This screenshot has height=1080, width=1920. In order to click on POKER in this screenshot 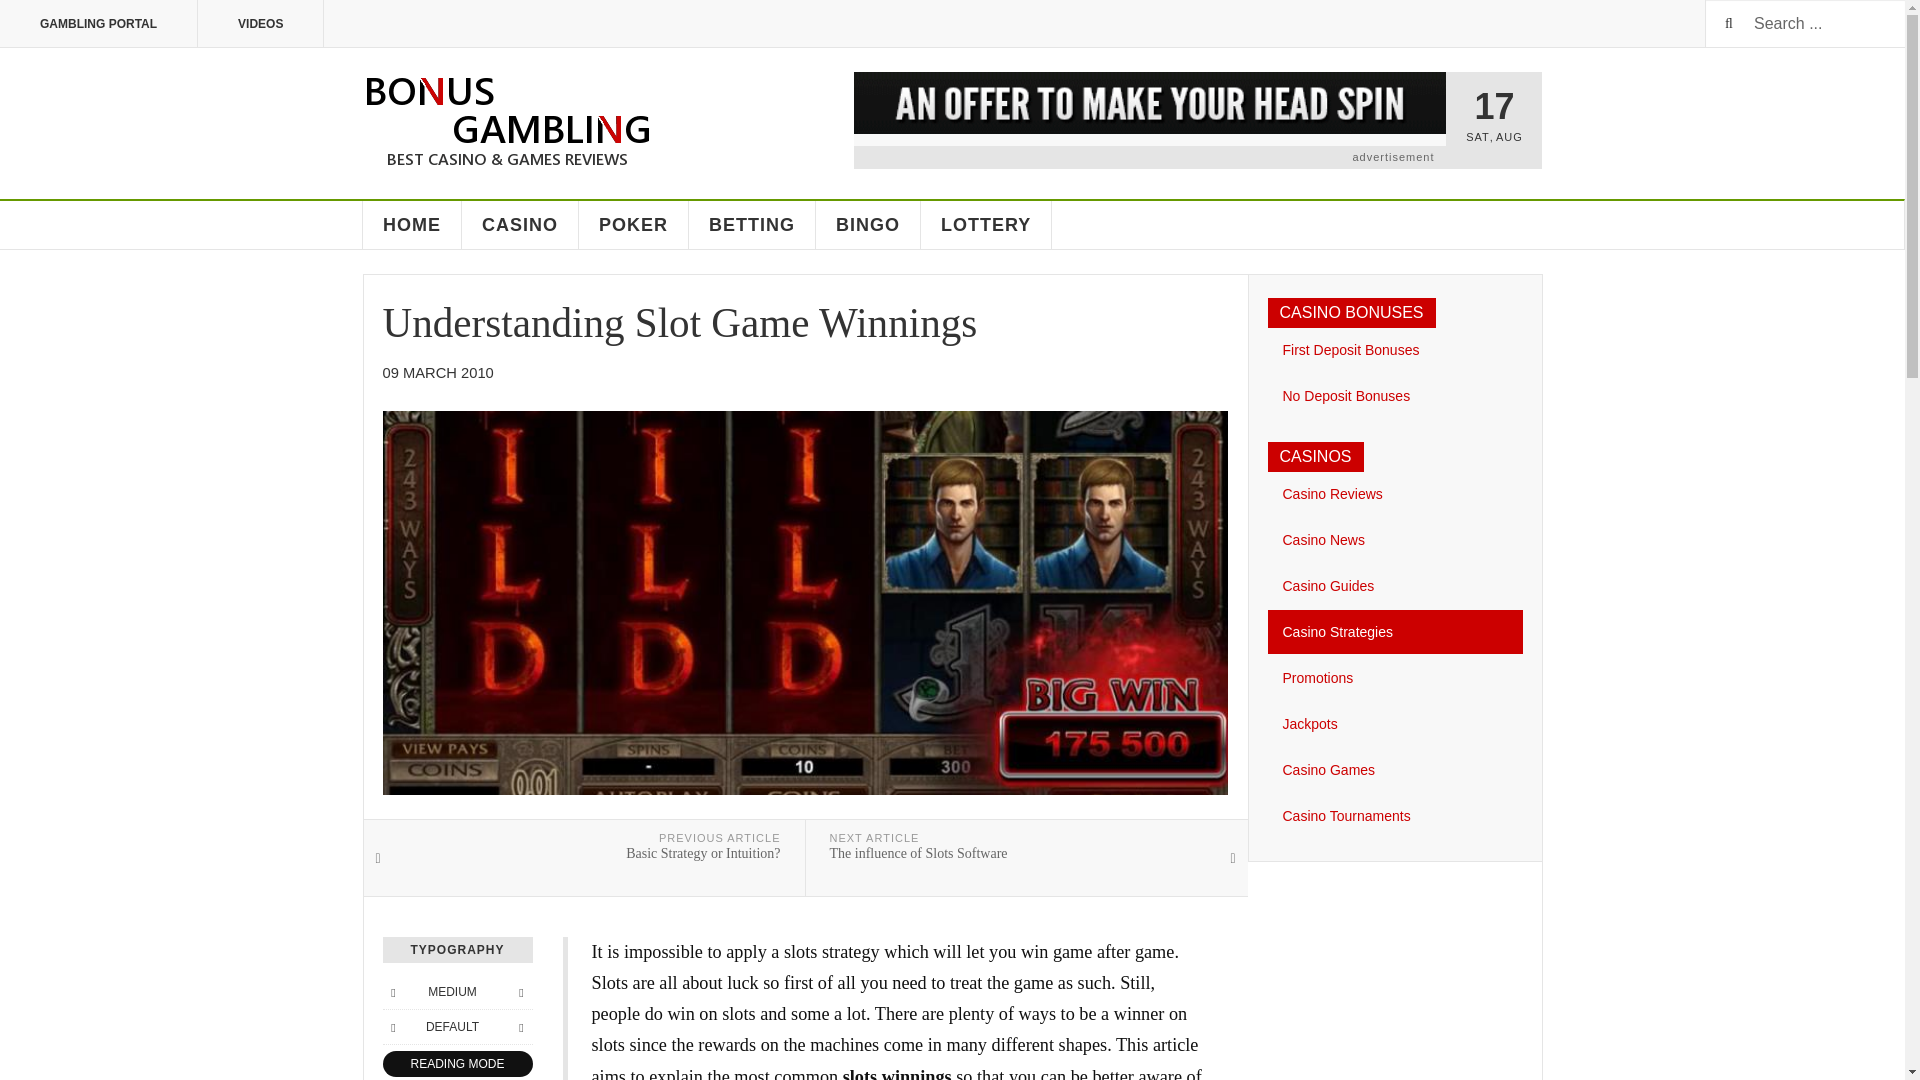, I will do `click(584, 858)`.